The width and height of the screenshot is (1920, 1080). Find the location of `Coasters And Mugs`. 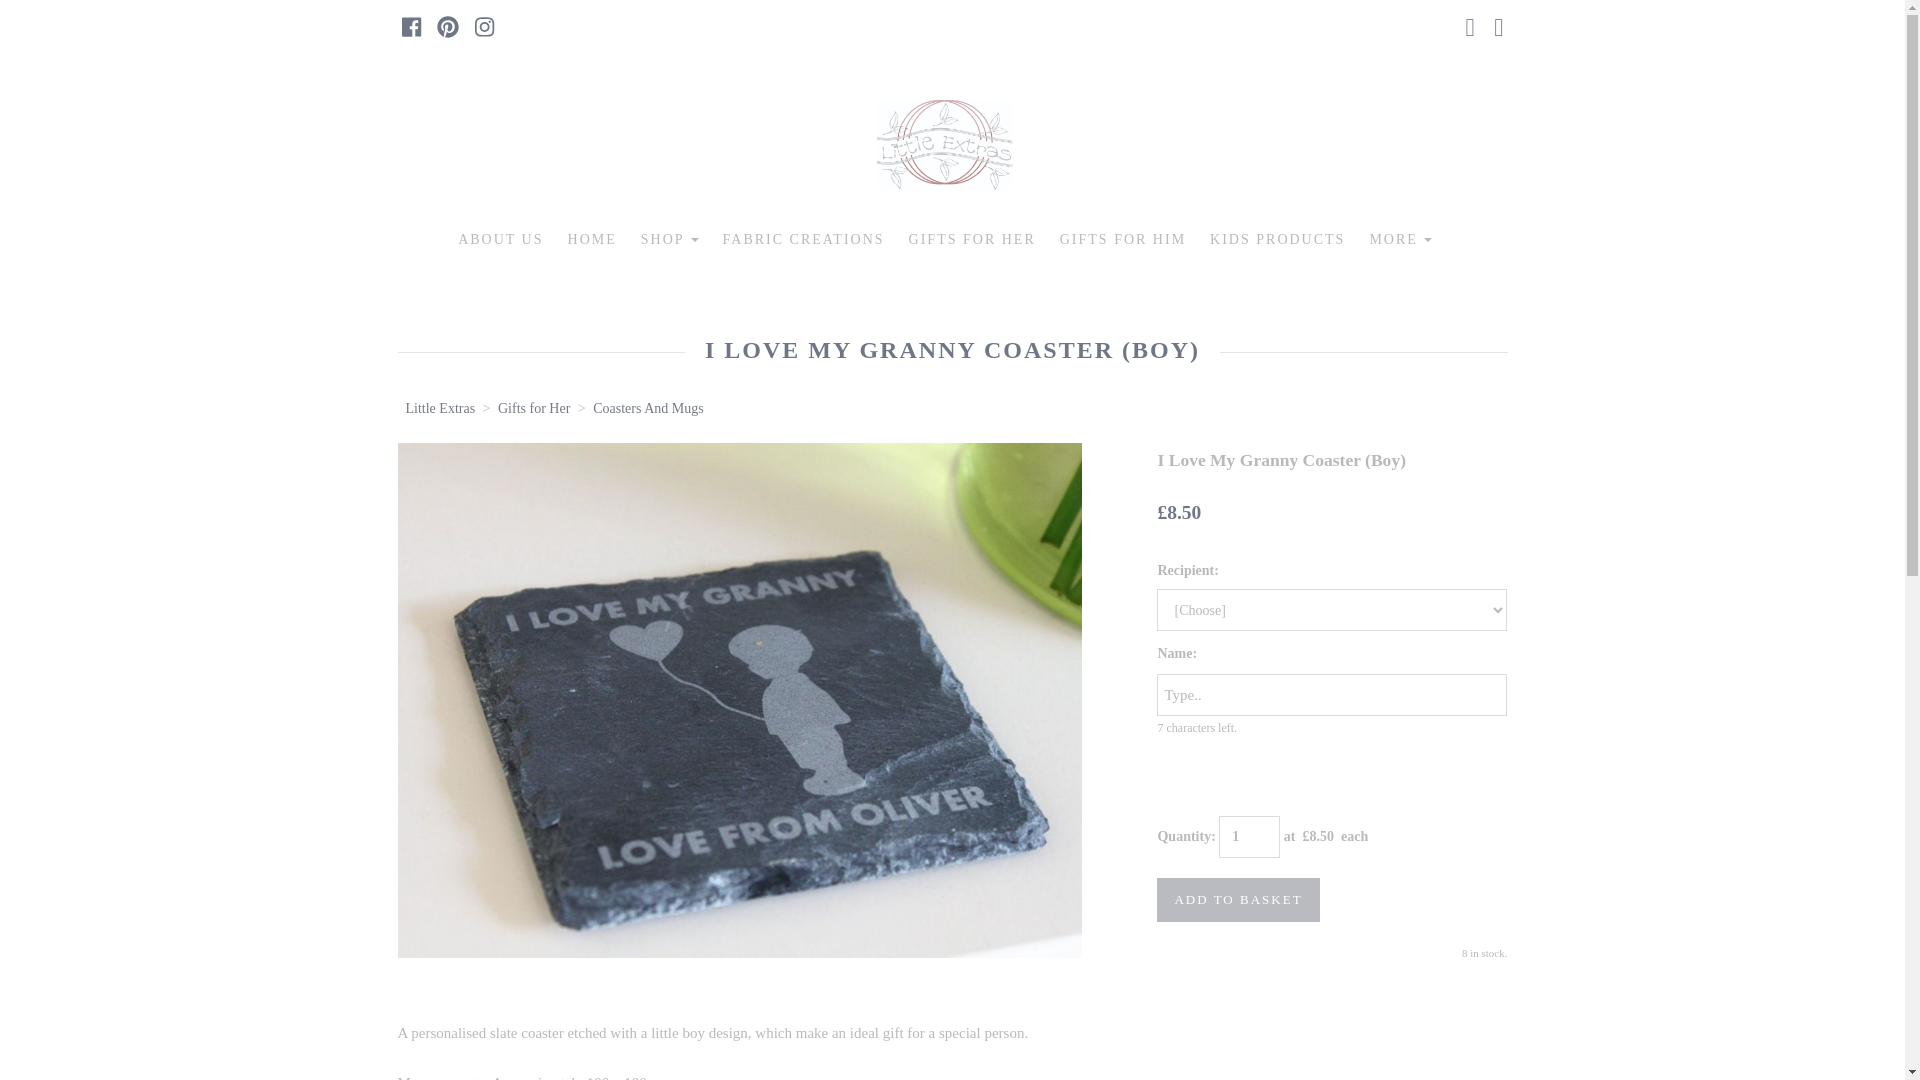

Coasters And Mugs is located at coordinates (648, 408).